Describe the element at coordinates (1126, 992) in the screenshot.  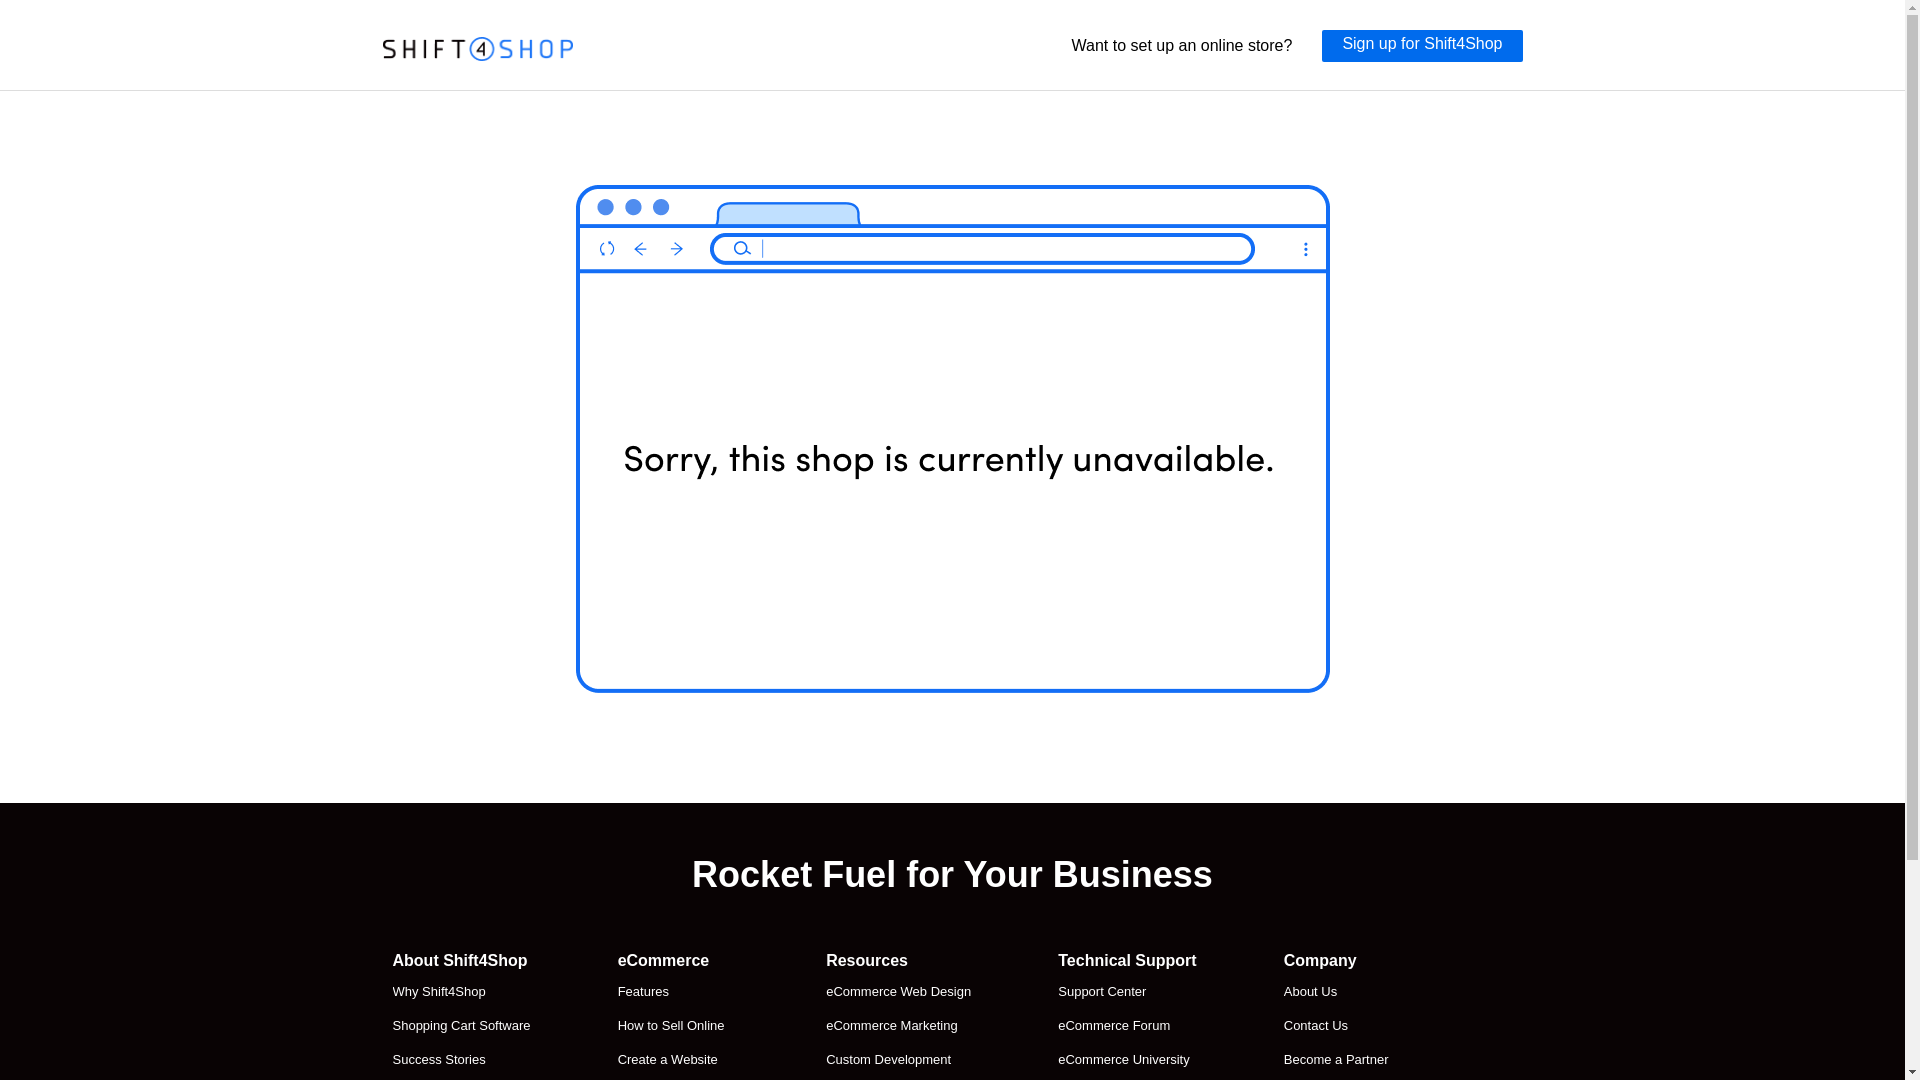
I see `Support Center` at that location.